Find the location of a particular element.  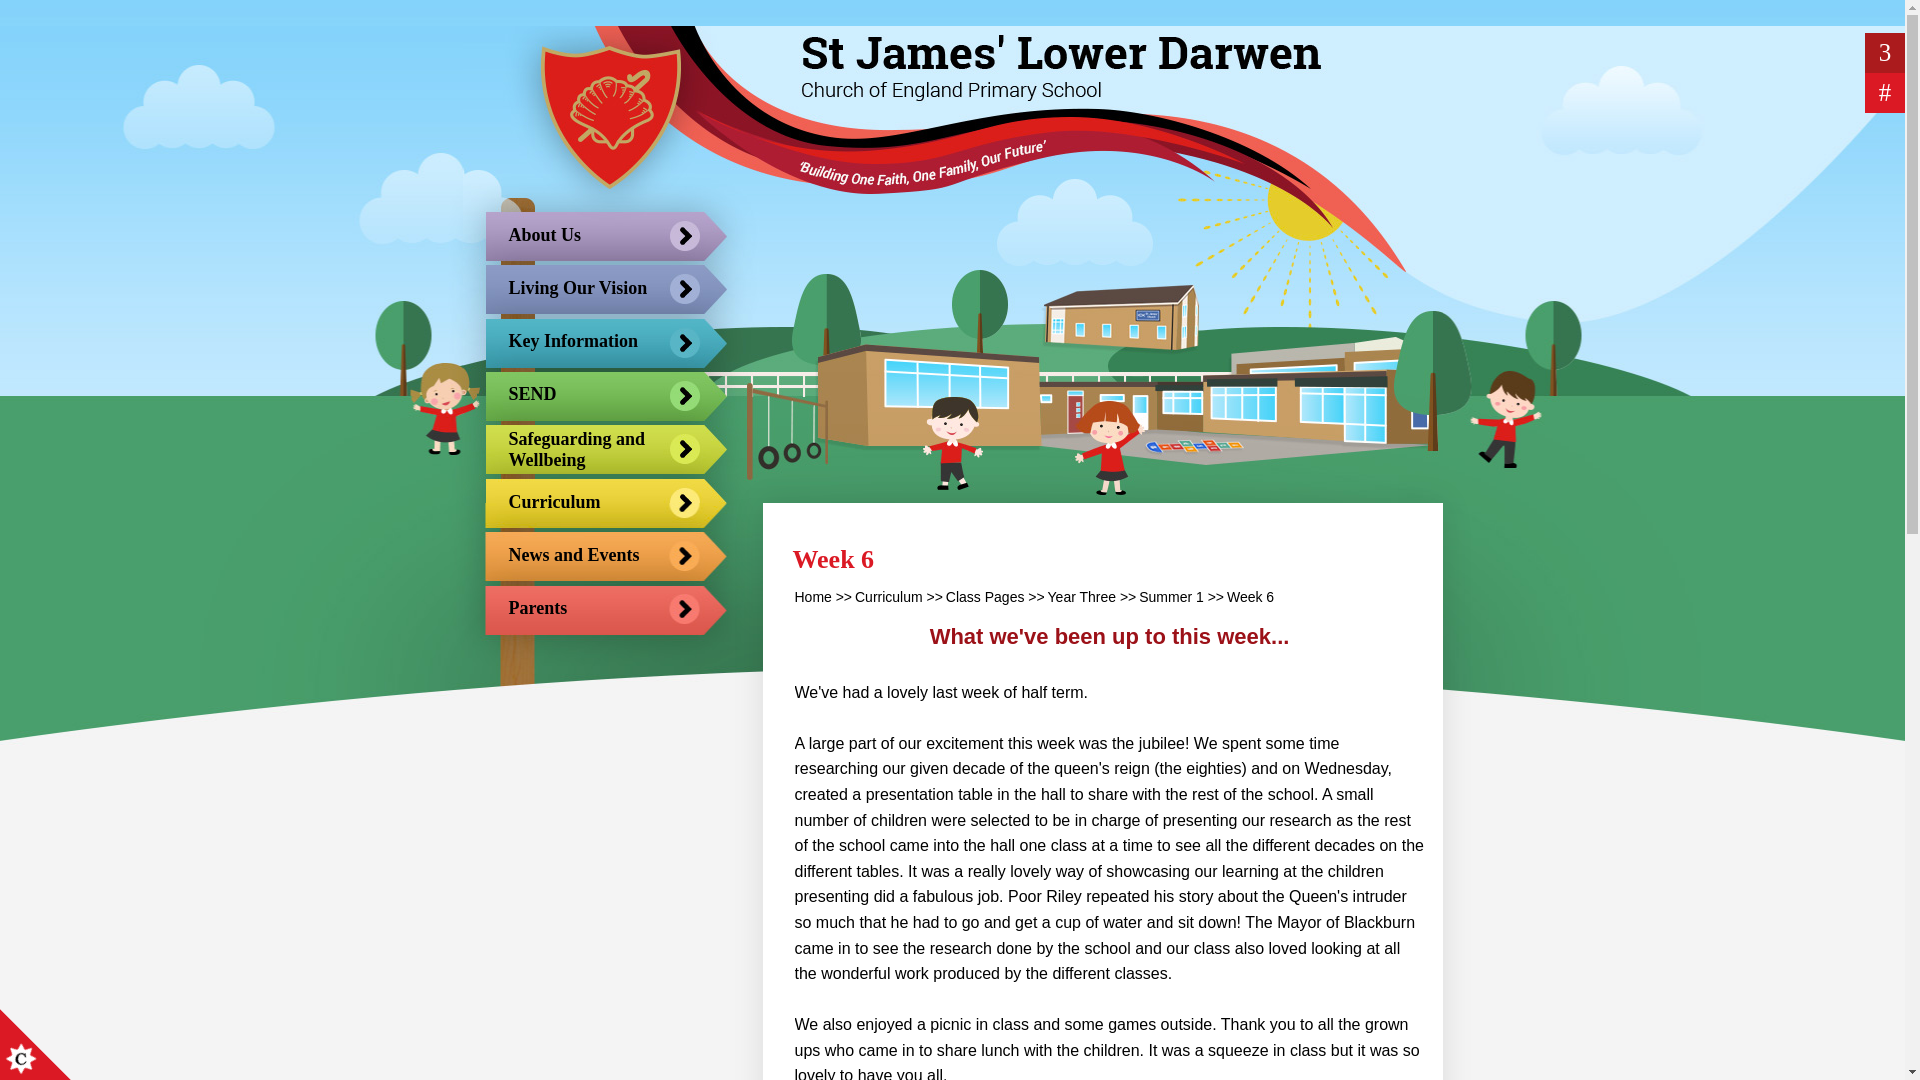

Living Our Vision is located at coordinates (582, 289).